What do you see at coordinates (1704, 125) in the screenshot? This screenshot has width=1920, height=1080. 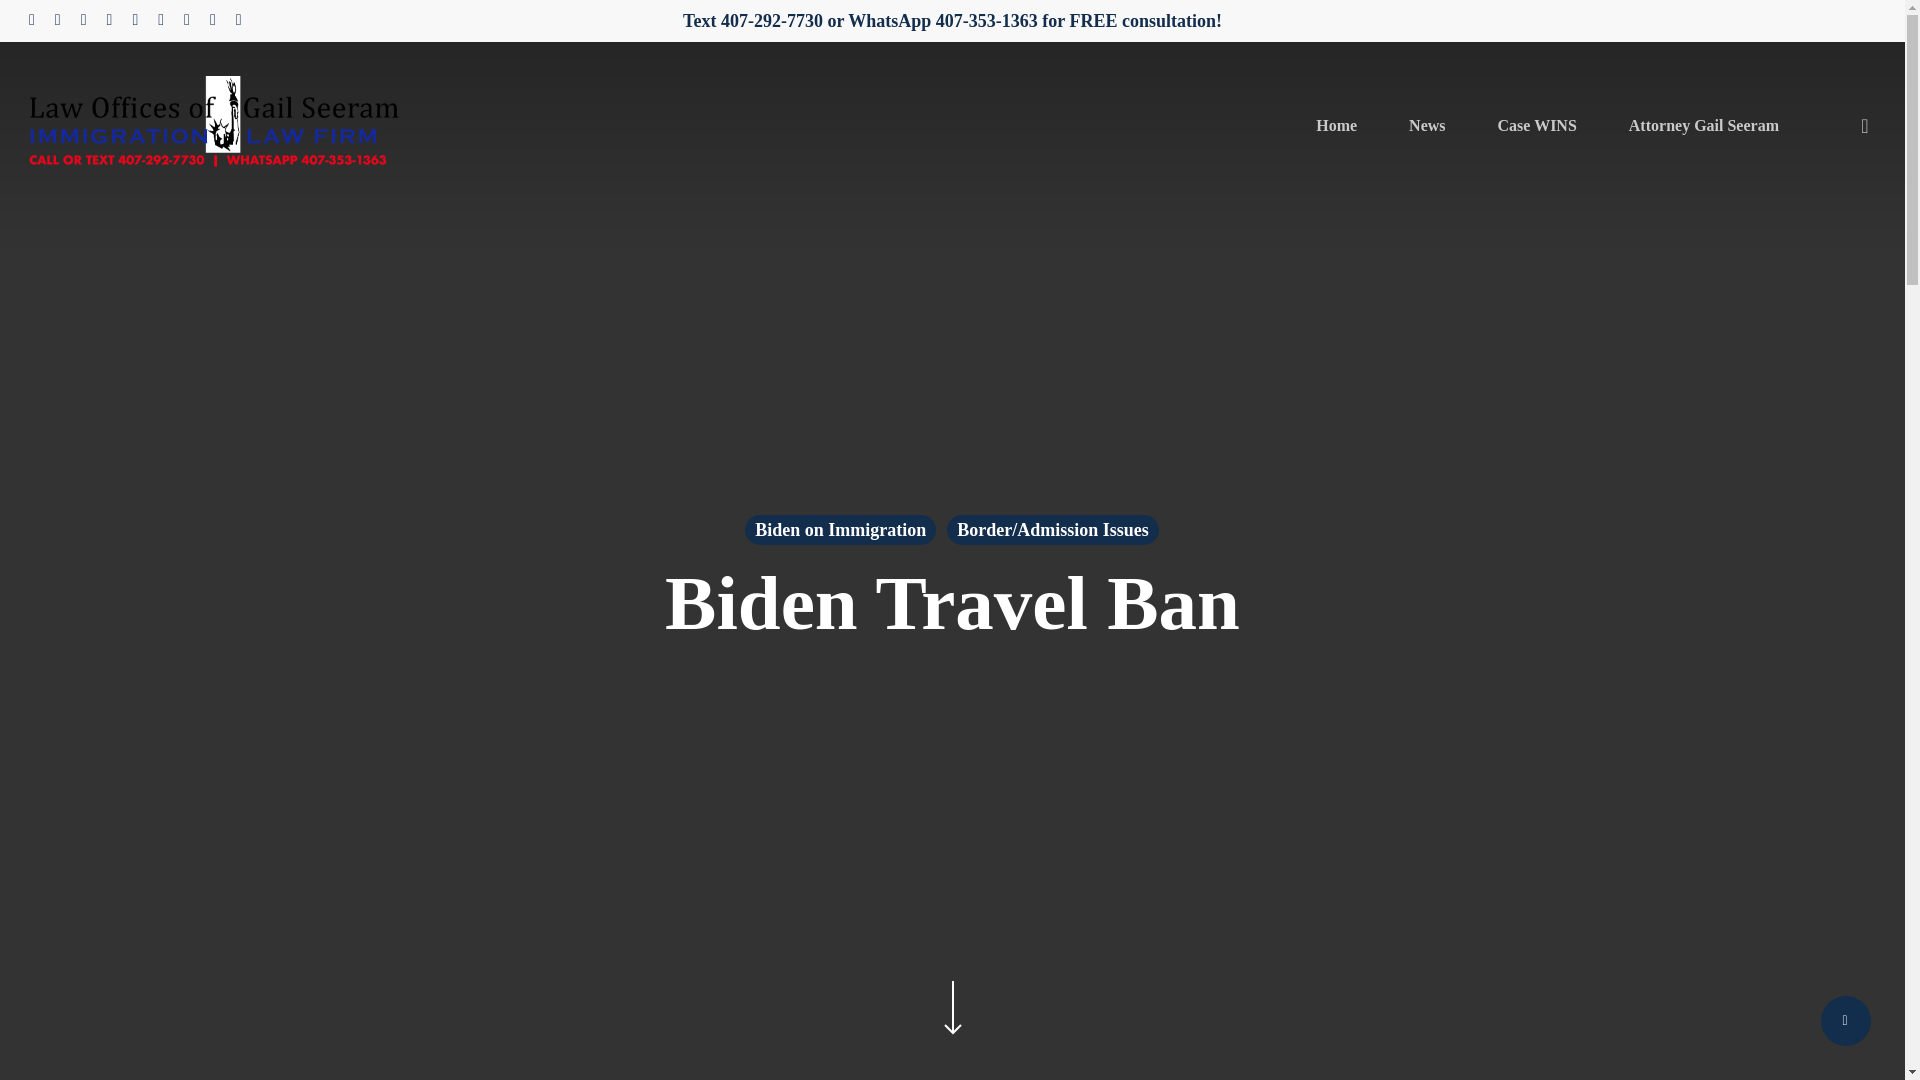 I see `Attorney Gail Seeram` at bounding box center [1704, 125].